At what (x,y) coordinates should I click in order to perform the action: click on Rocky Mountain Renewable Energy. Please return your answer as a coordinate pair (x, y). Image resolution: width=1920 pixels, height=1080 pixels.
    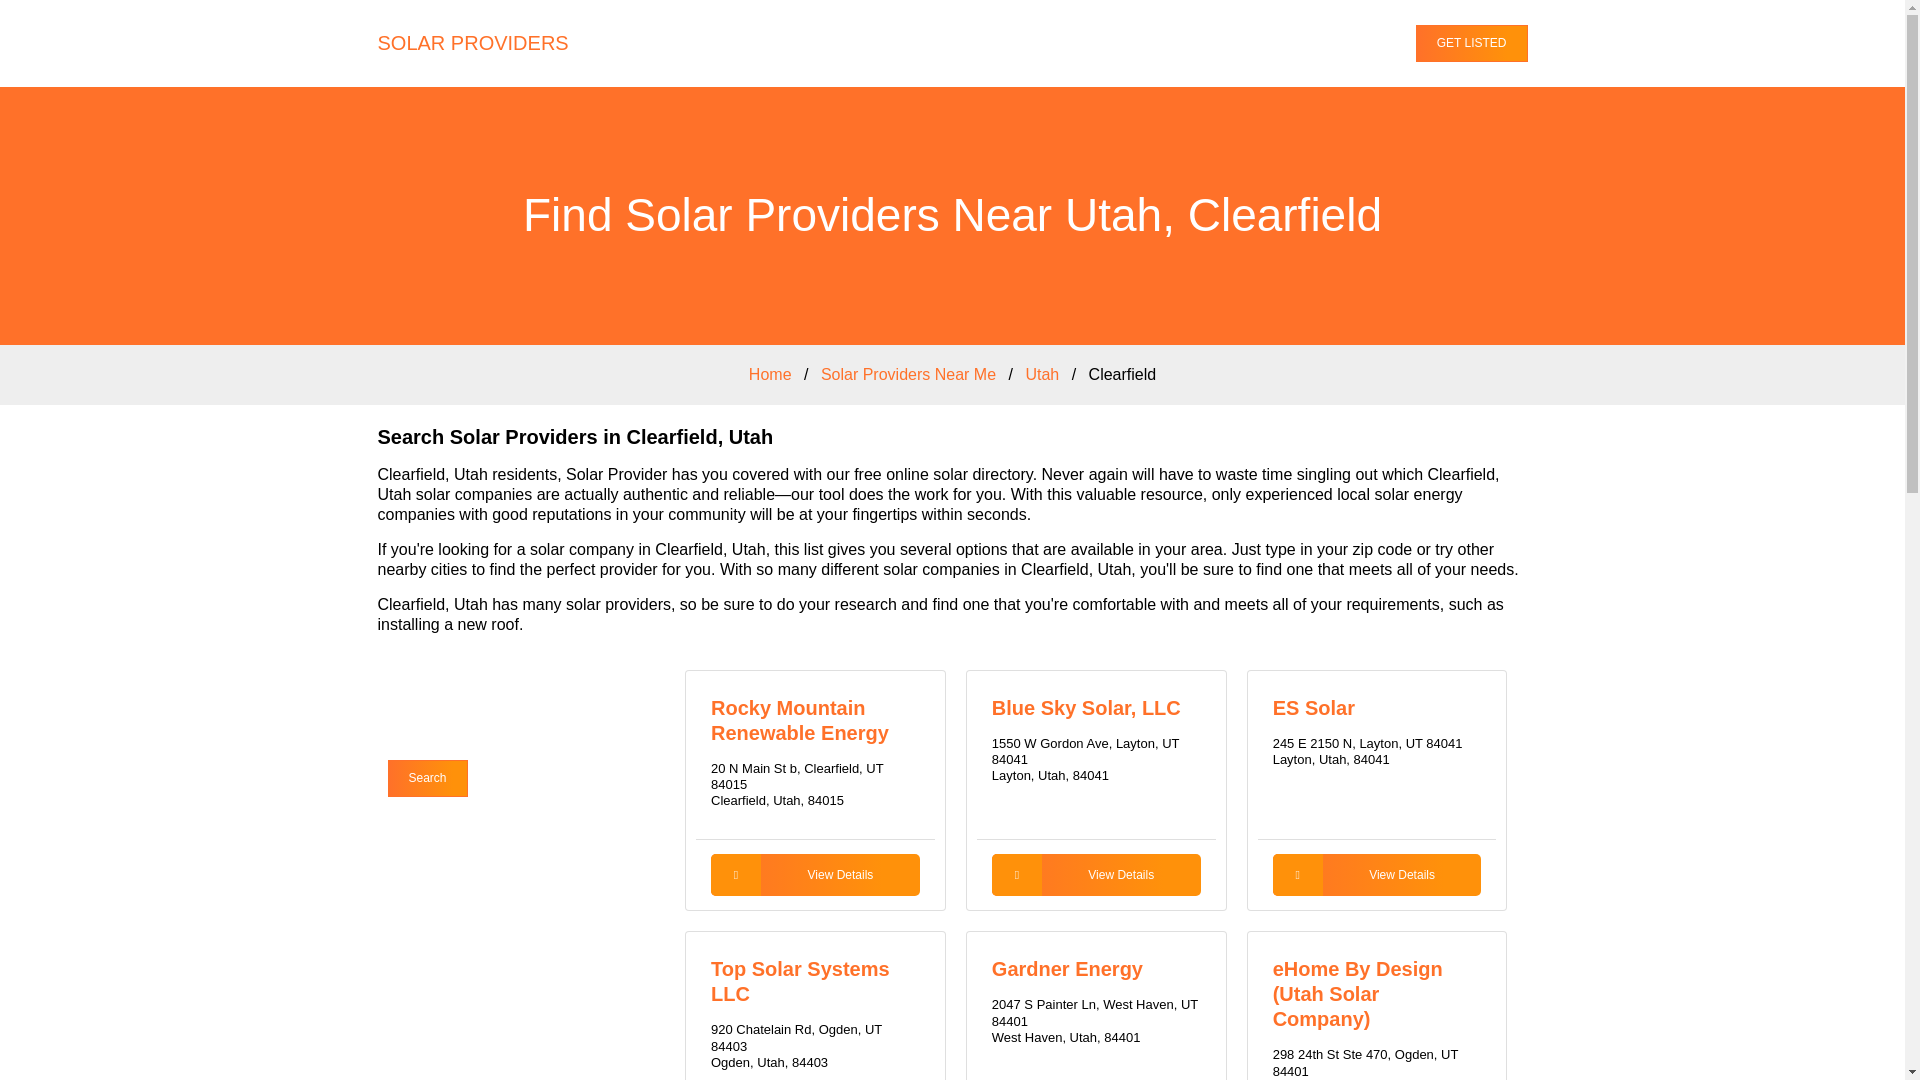
    Looking at the image, I should click on (799, 719).